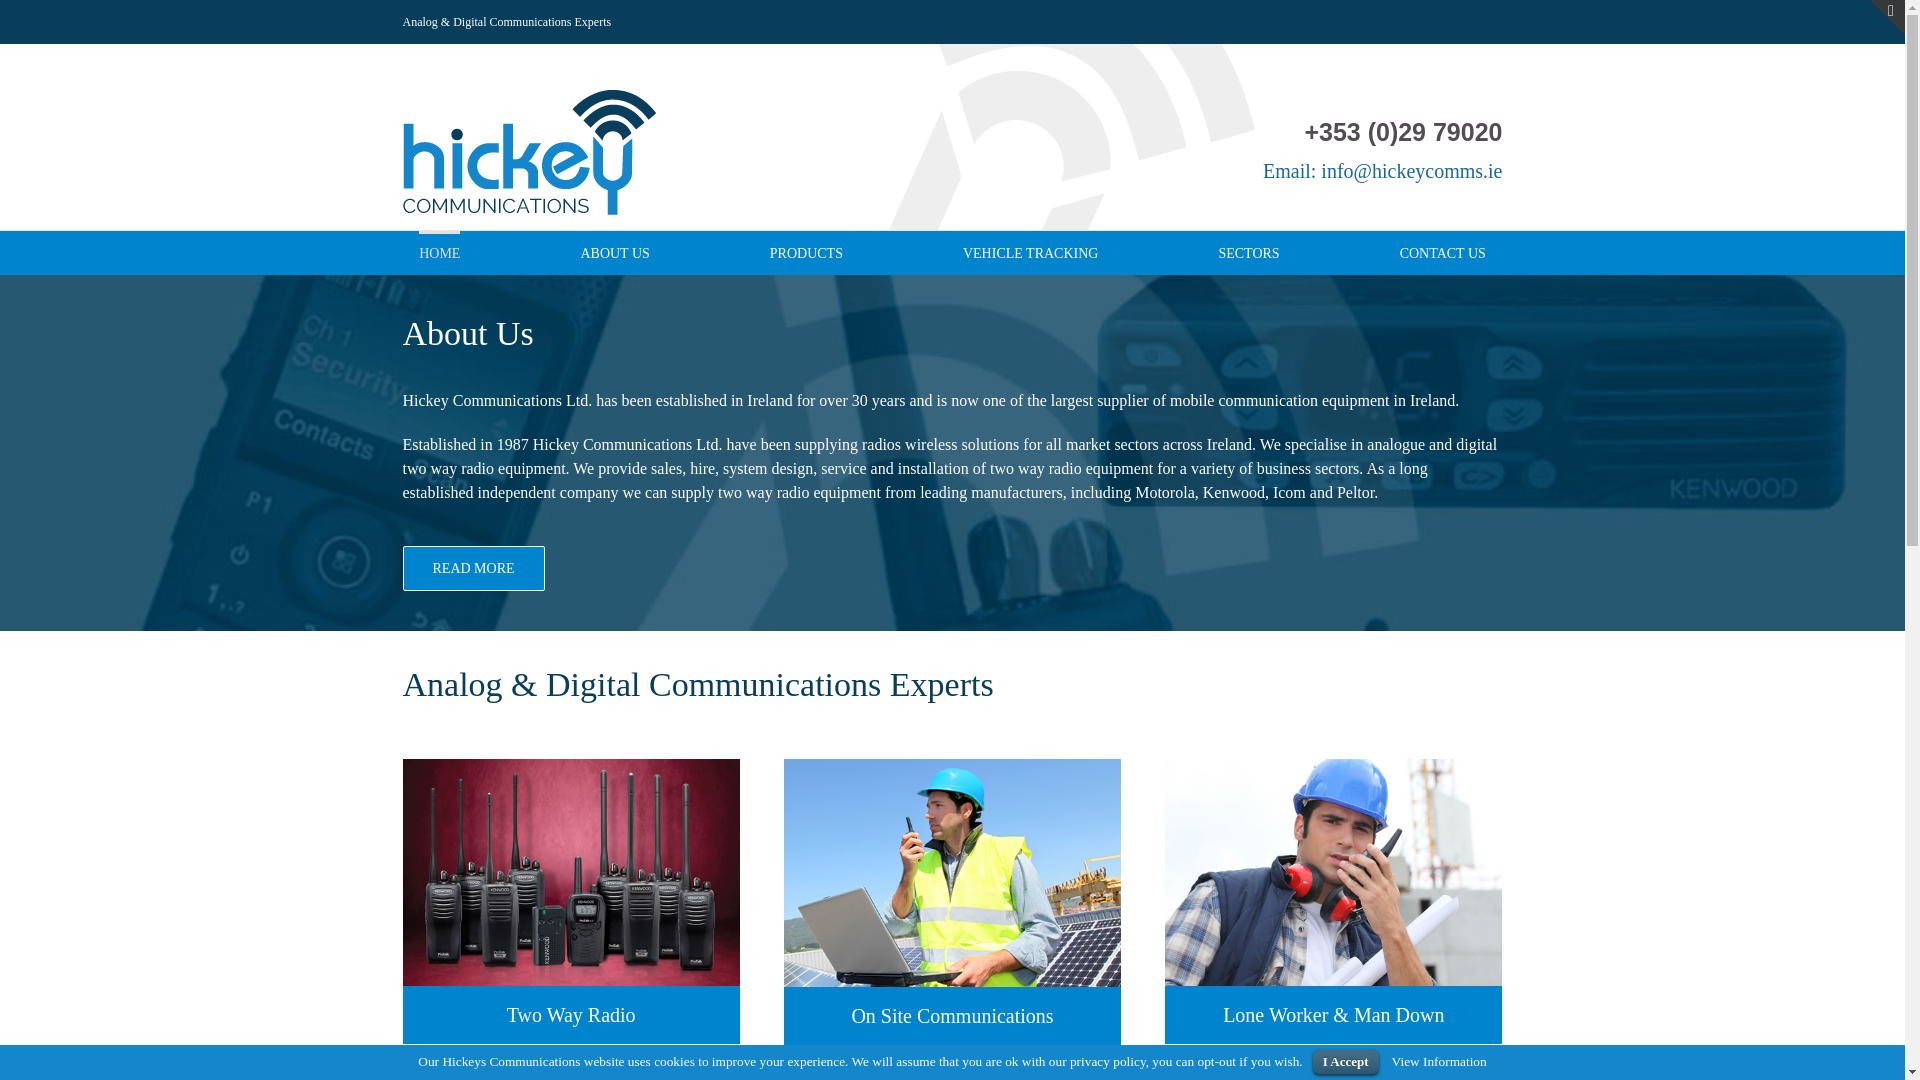  What do you see at coordinates (1030, 252) in the screenshot?
I see `VEHICLE TRACKING` at bounding box center [1030, 252].